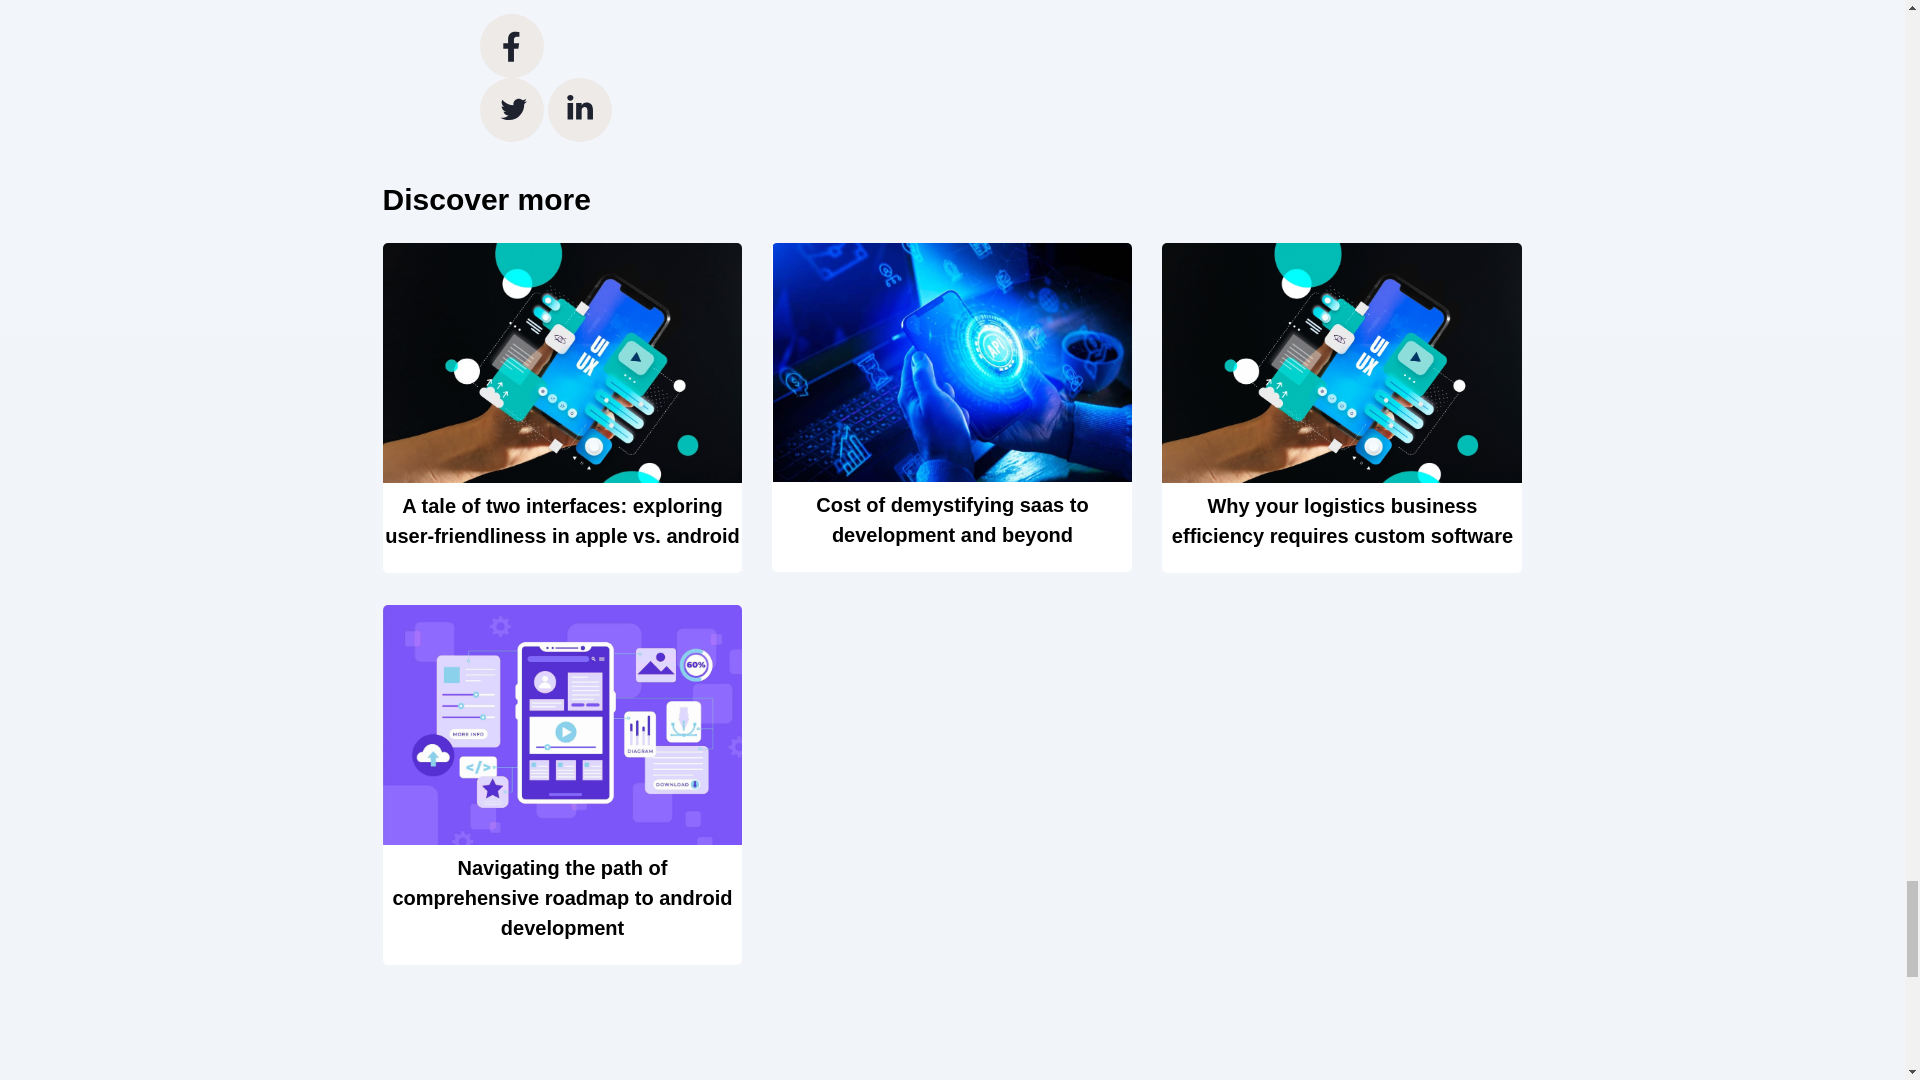  Describe the element at coordinates (952, 408) in the screenshot. I see `cost of demystifying saas to development and beyond` at that location.